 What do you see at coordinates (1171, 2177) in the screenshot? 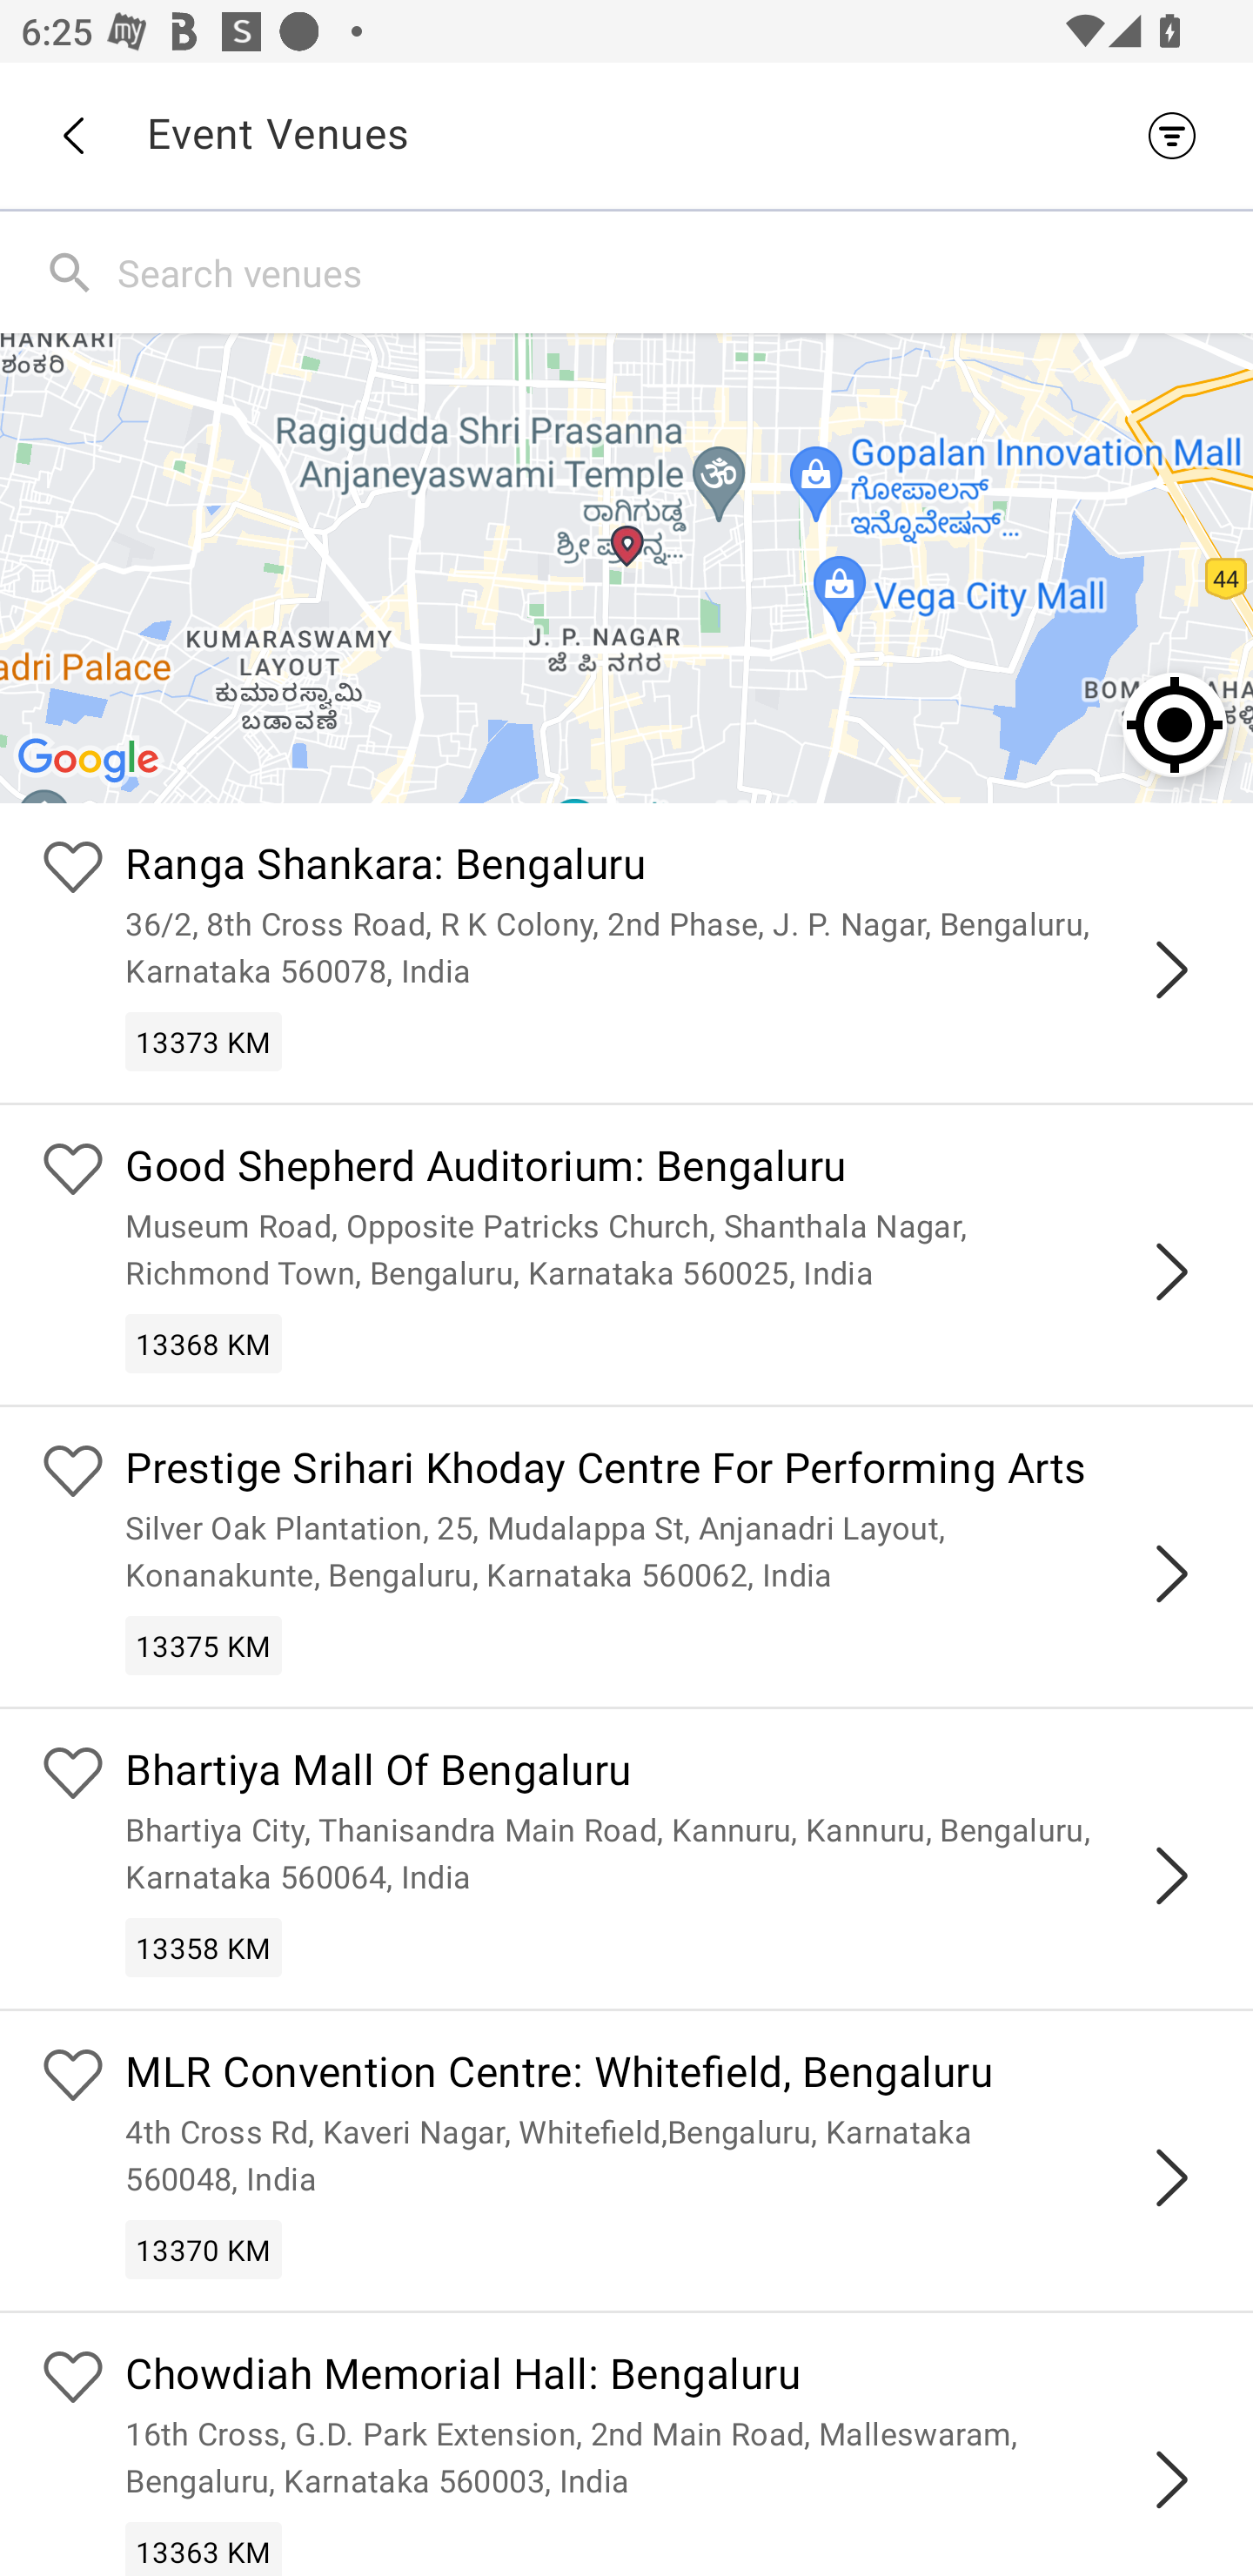
I see `` at bounding box center [1171, 2177].